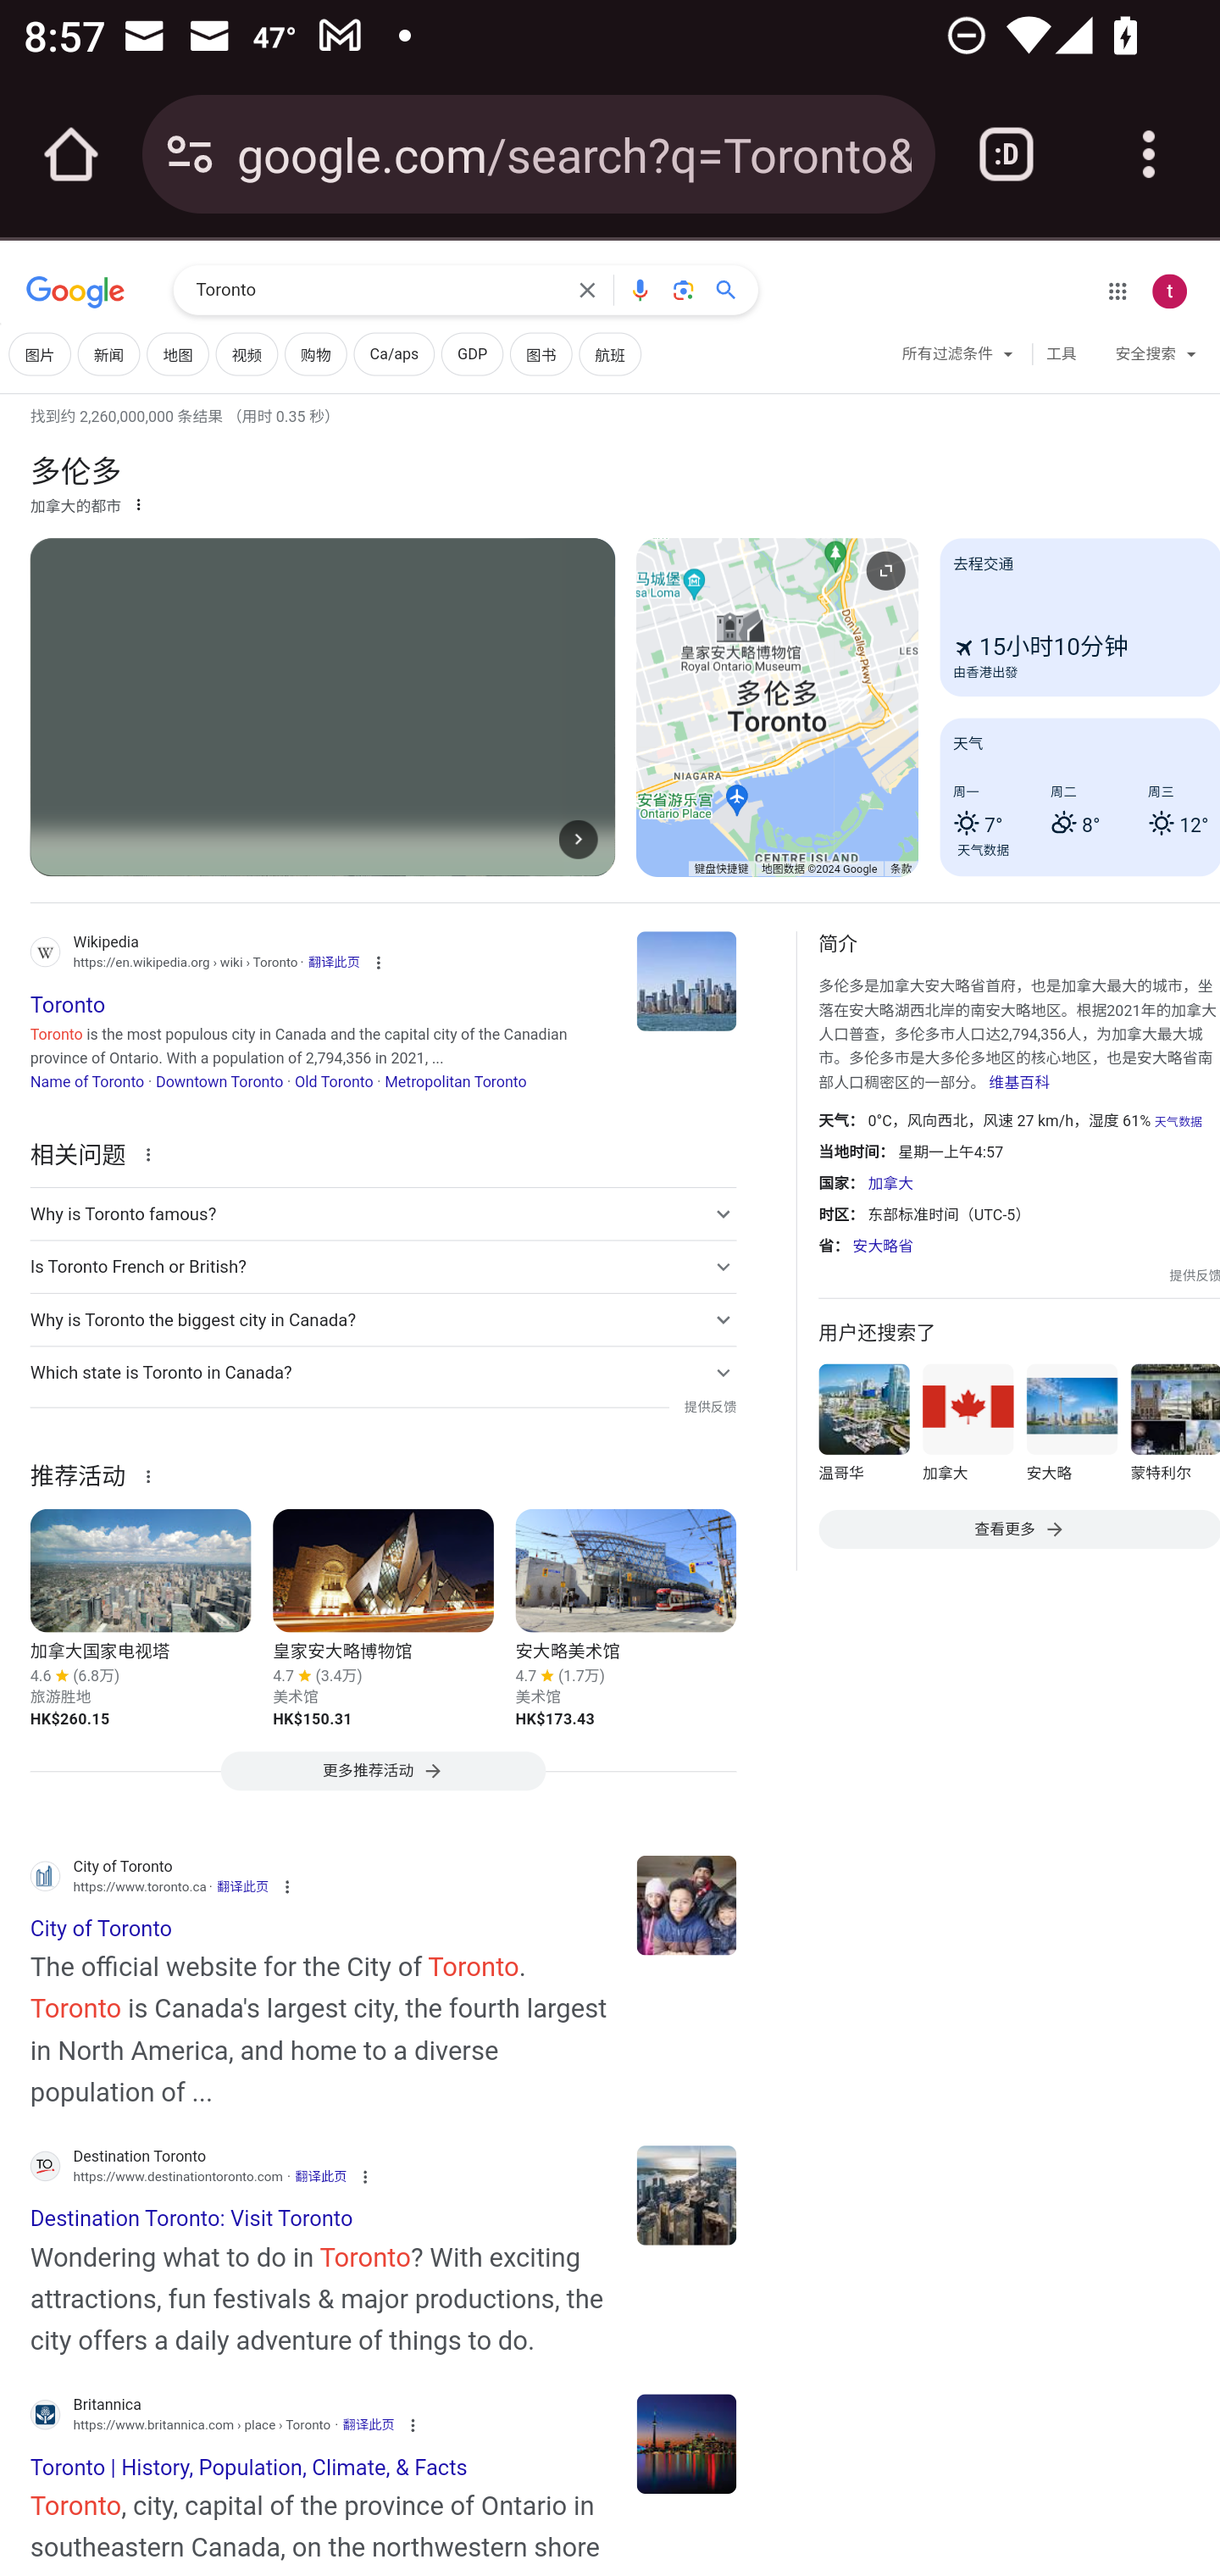 This screenshot has height=2576, width=1220. Describe the element at coordinates (1178, 1122) in the screenshot. I see `天气数据` at that location.